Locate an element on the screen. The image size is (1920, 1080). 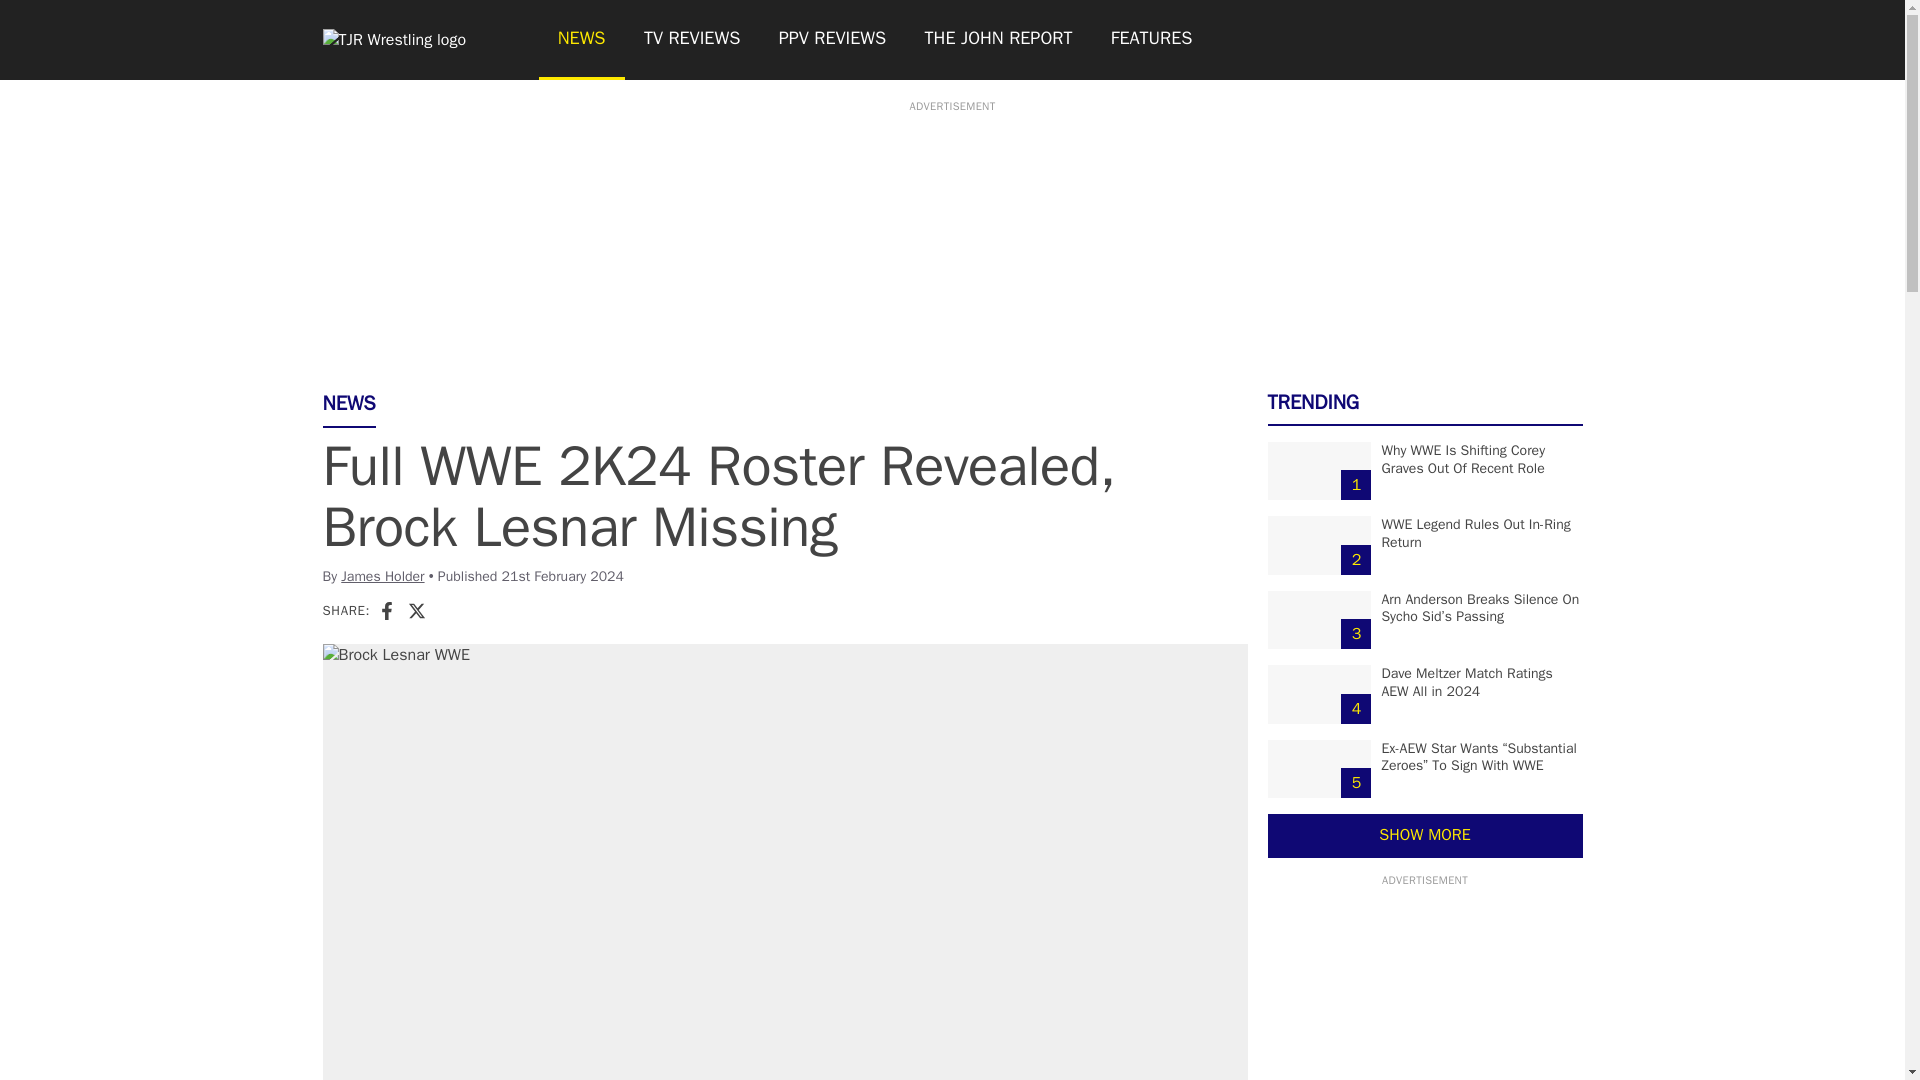
TV REVIEWS is located at coordinates (692, 40).